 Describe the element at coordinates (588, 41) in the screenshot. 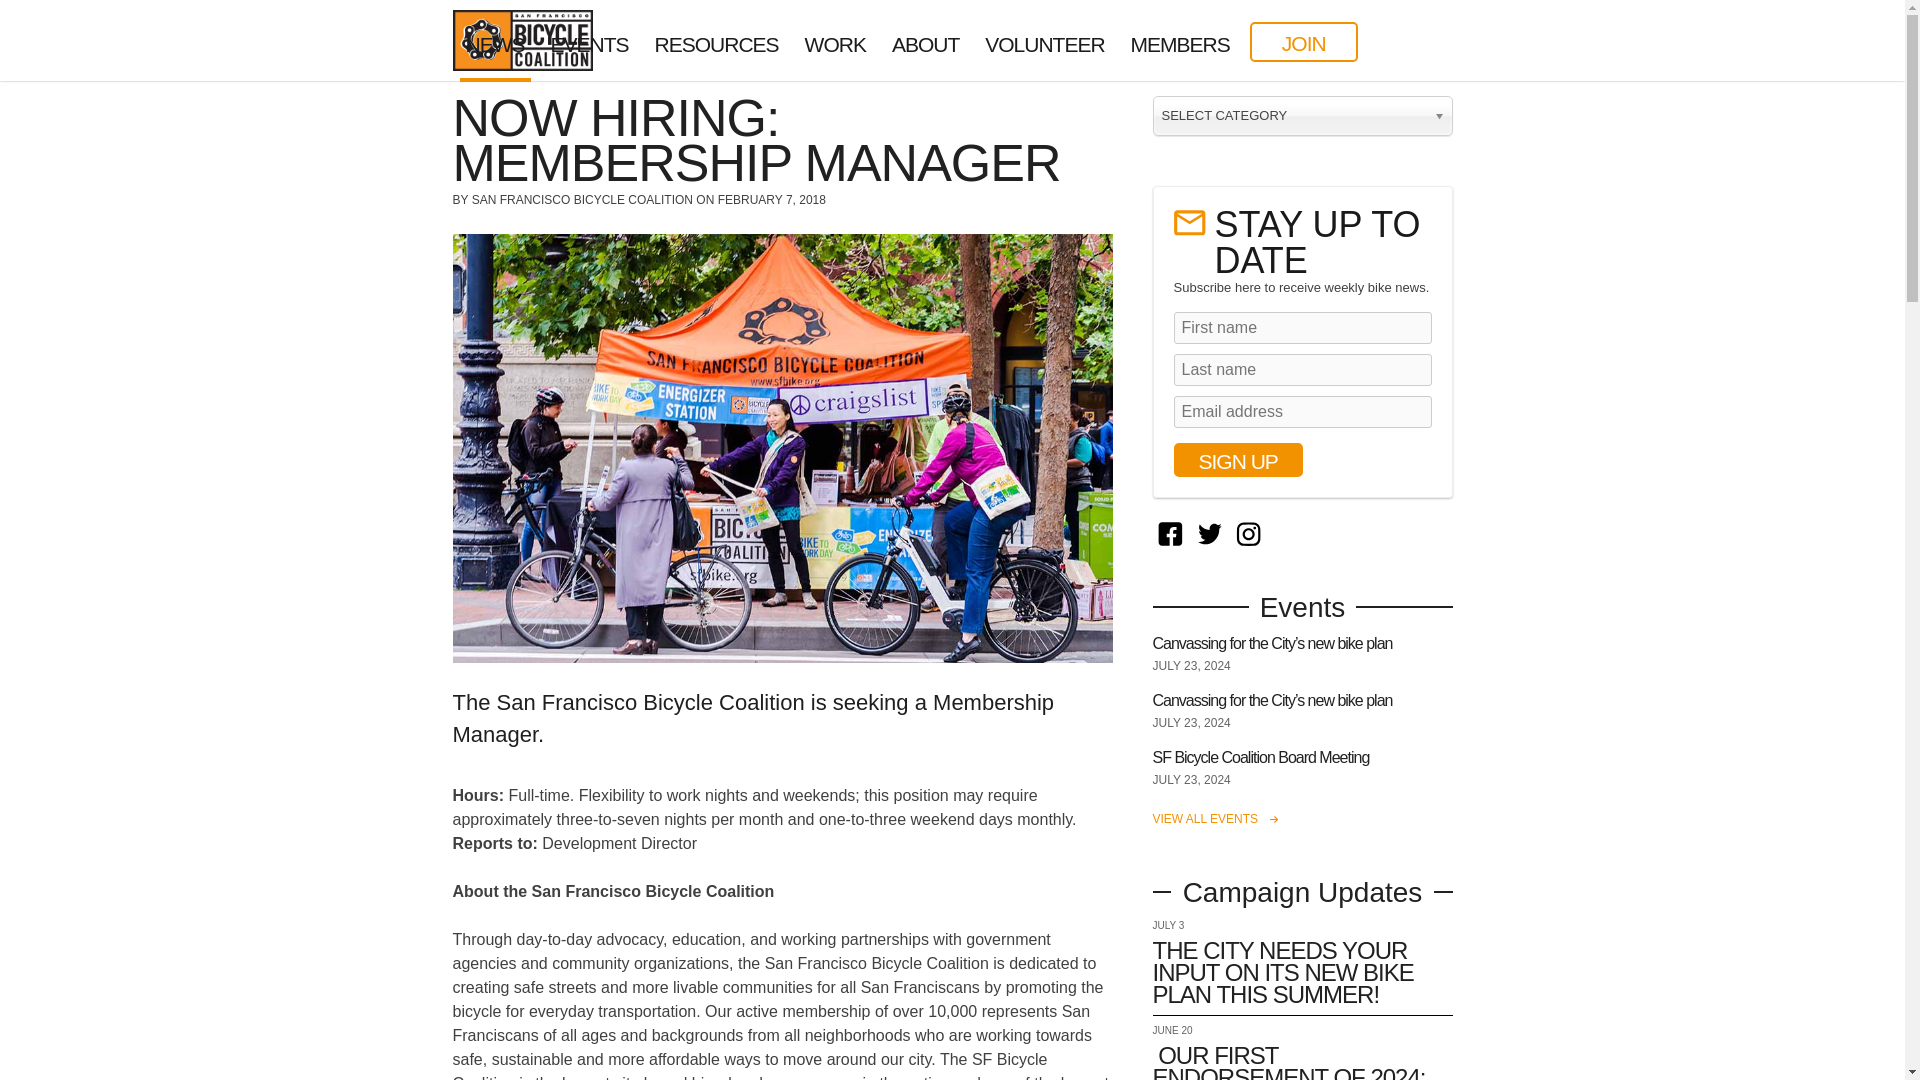

I see `EVENTS` at that location.